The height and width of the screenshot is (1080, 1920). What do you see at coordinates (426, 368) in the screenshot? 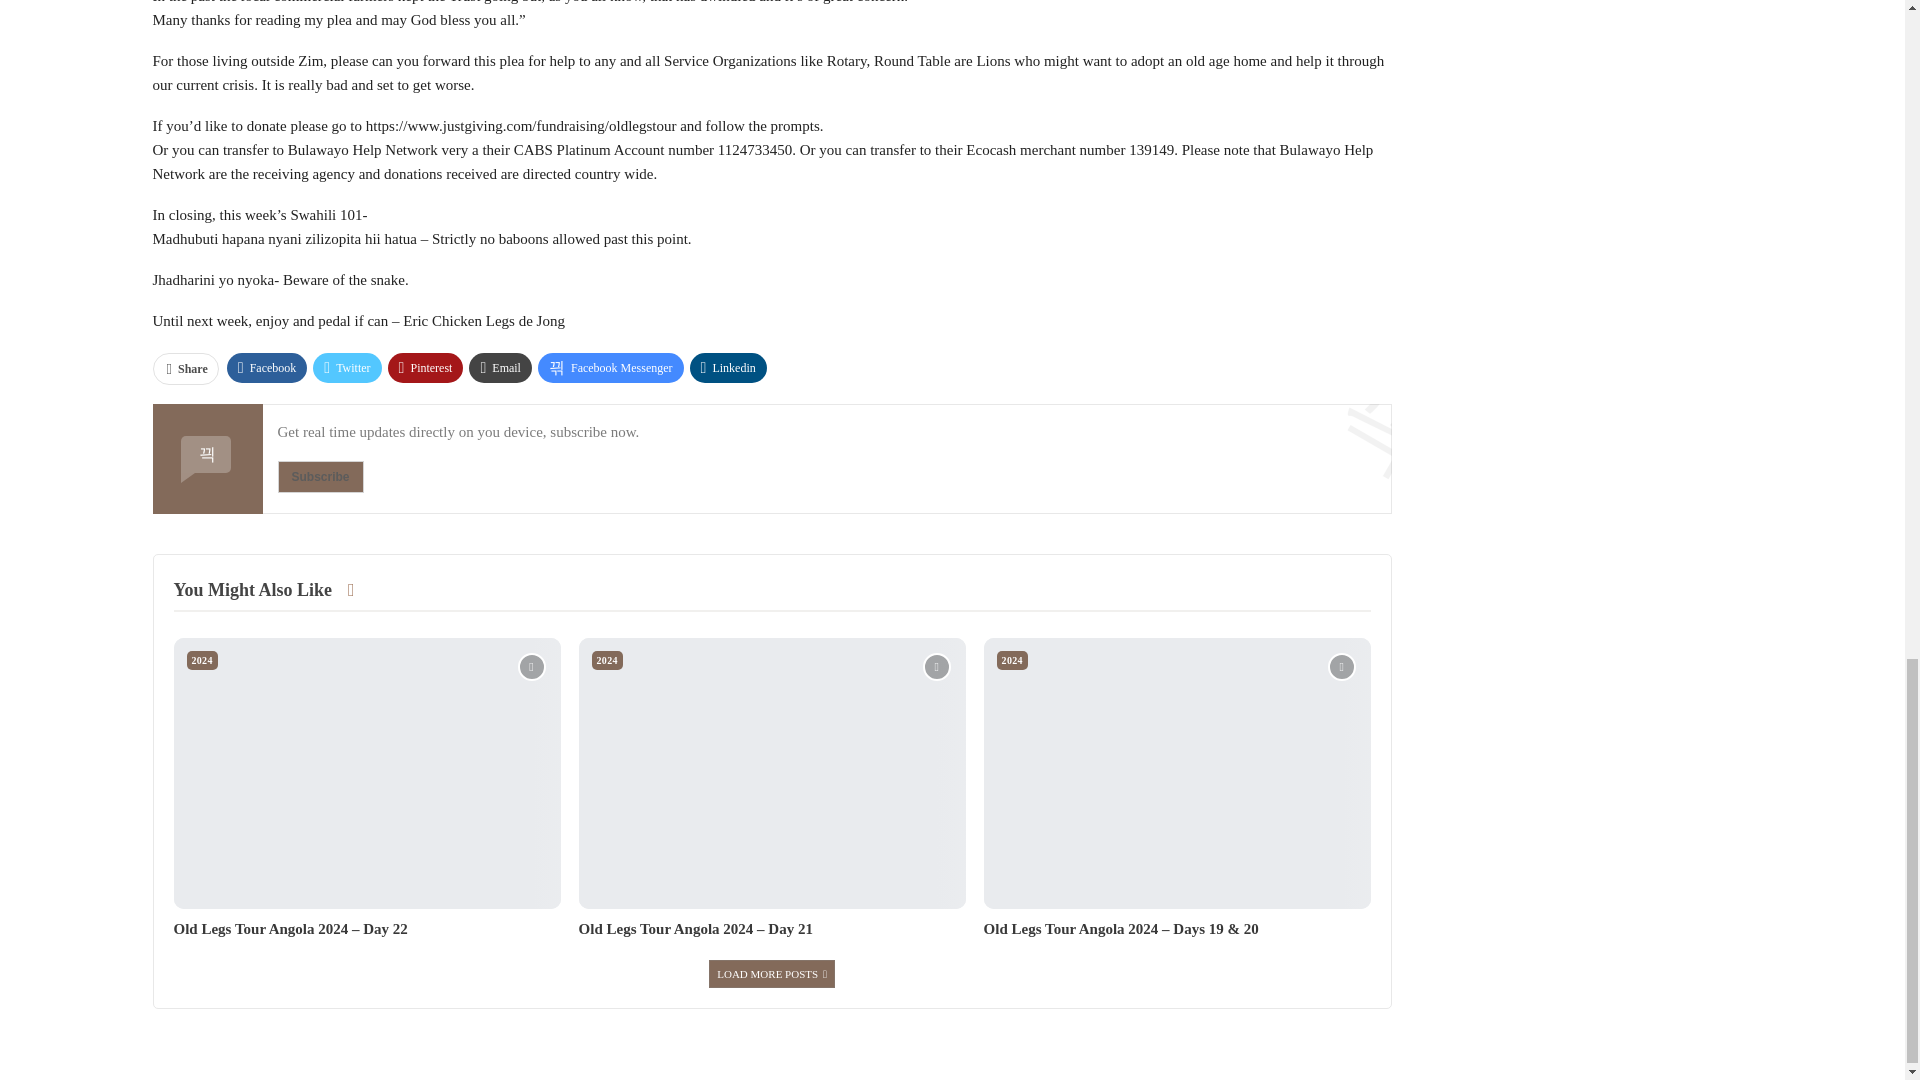
I see `Pinterest` at bounding box center [426, 368].